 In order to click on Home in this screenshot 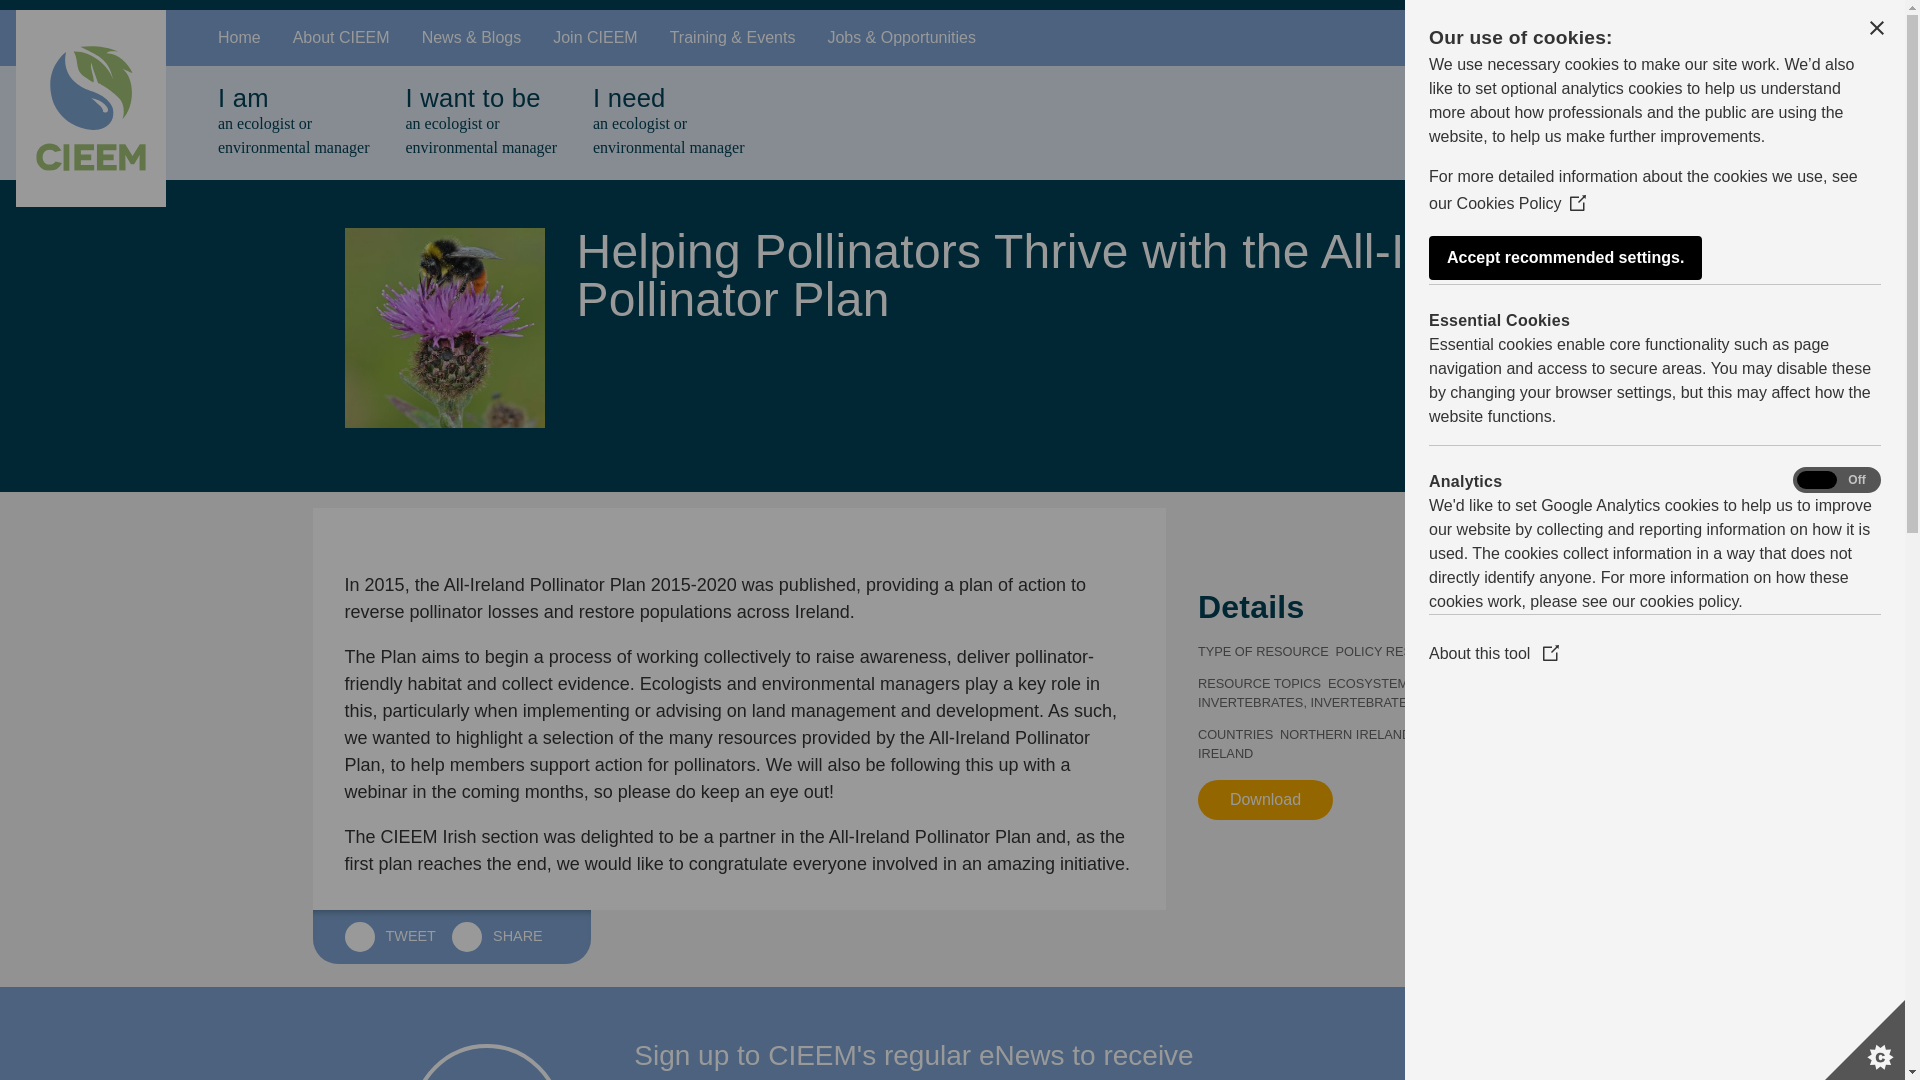, I will do `click(1806, 38)`.